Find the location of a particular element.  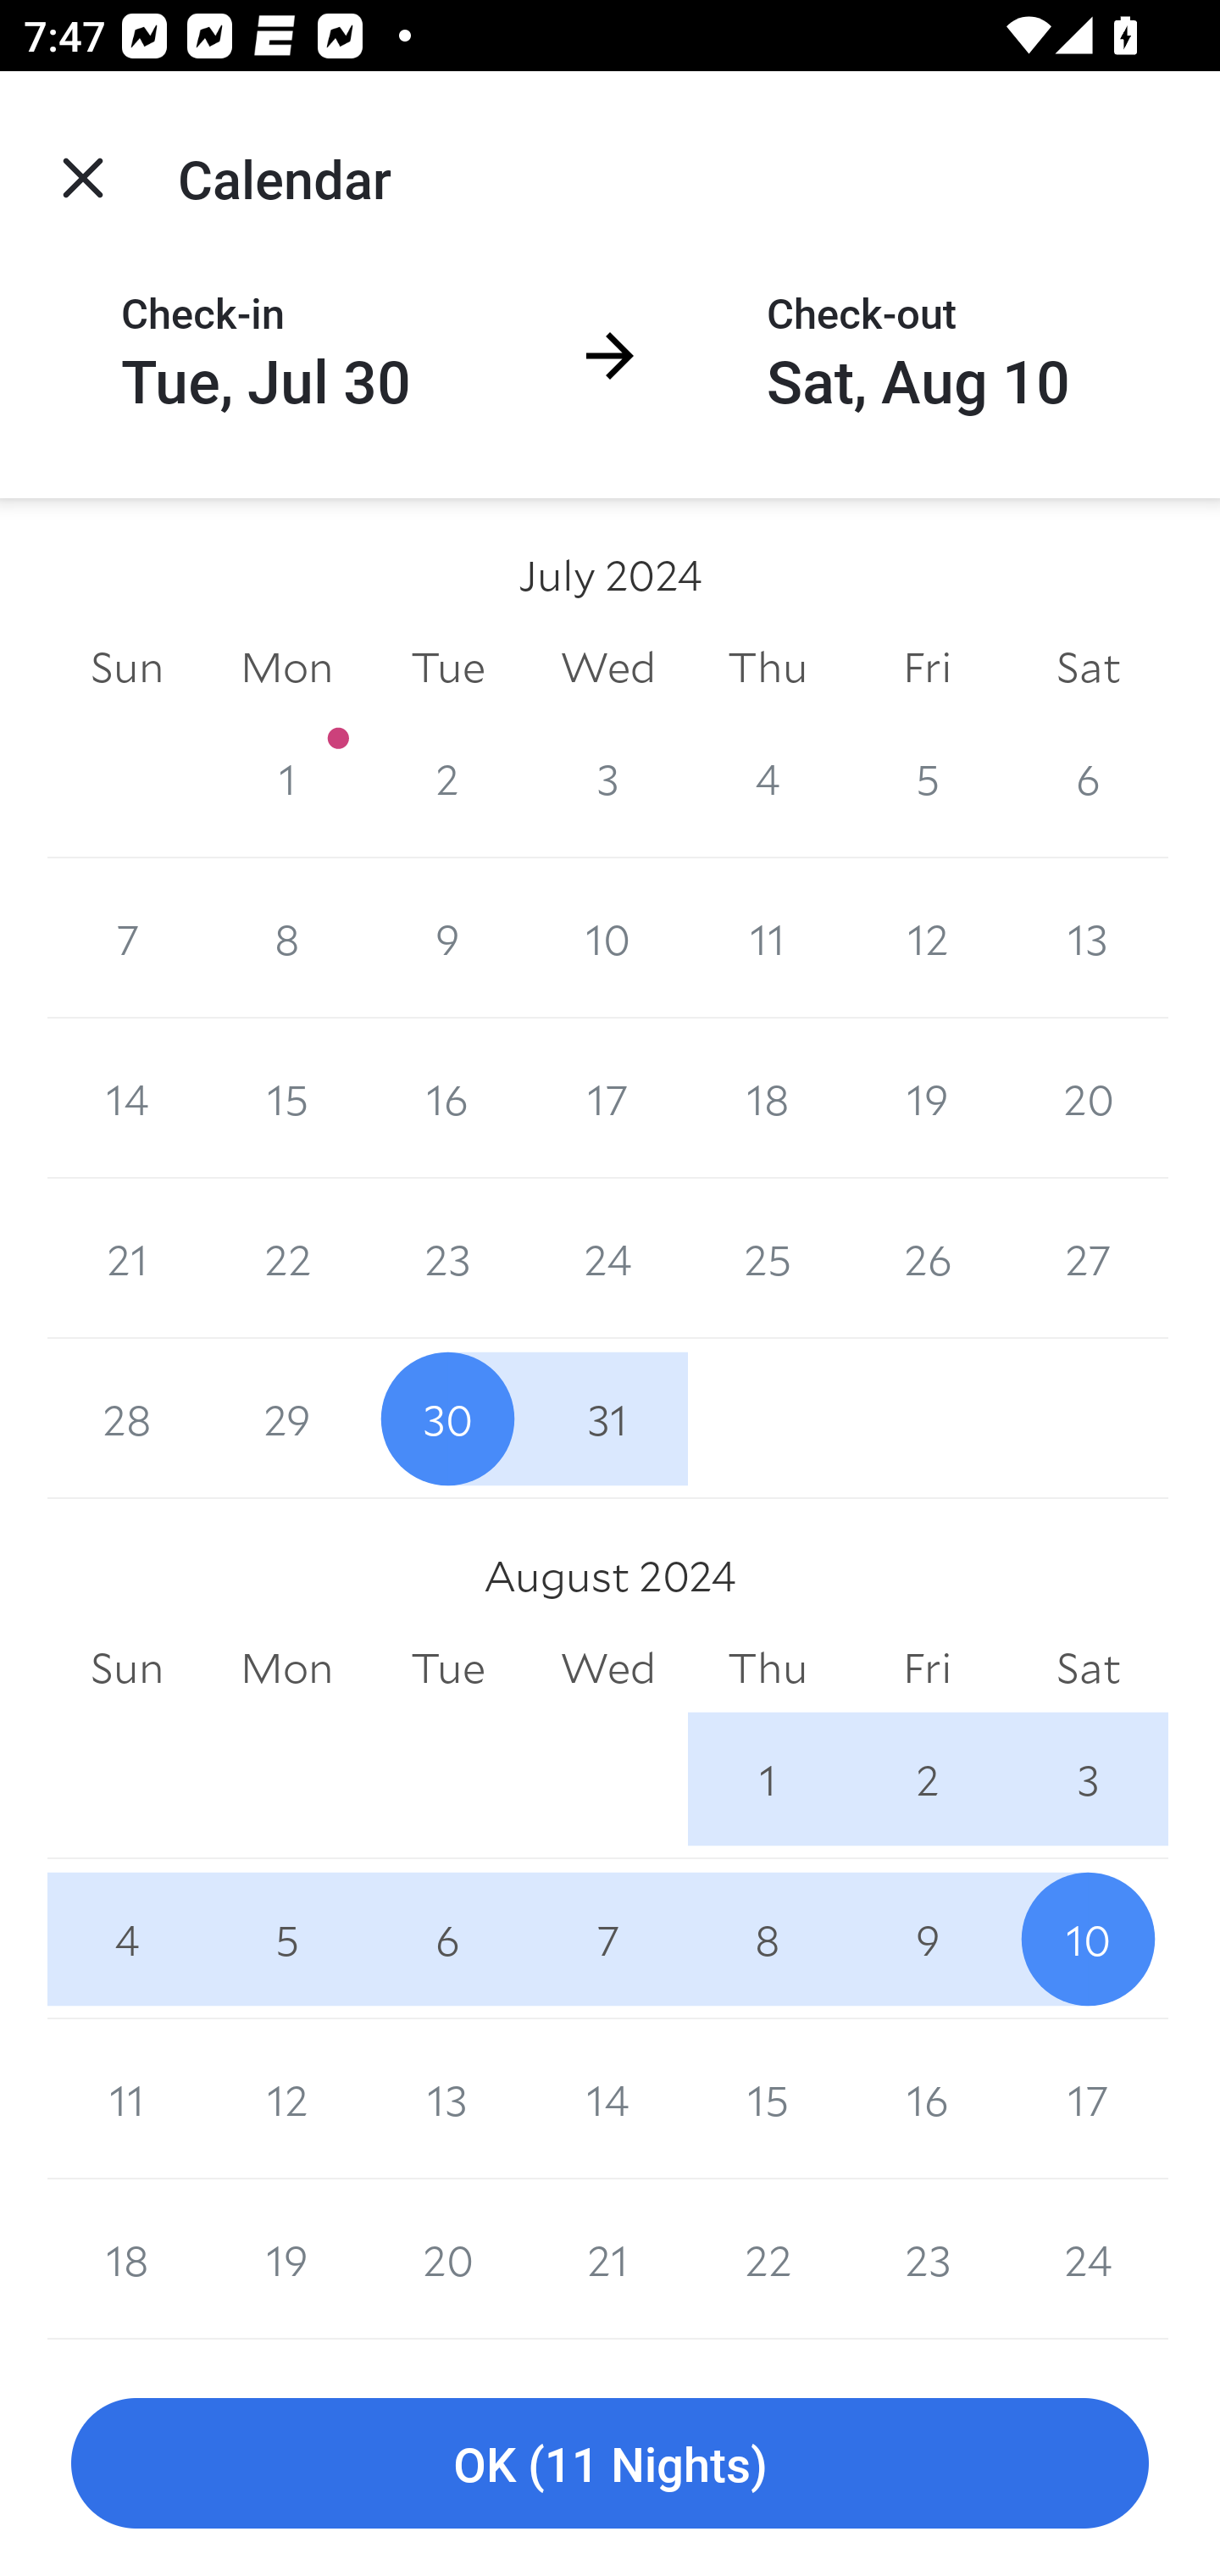

Mon is located at coordinates (286, 666).